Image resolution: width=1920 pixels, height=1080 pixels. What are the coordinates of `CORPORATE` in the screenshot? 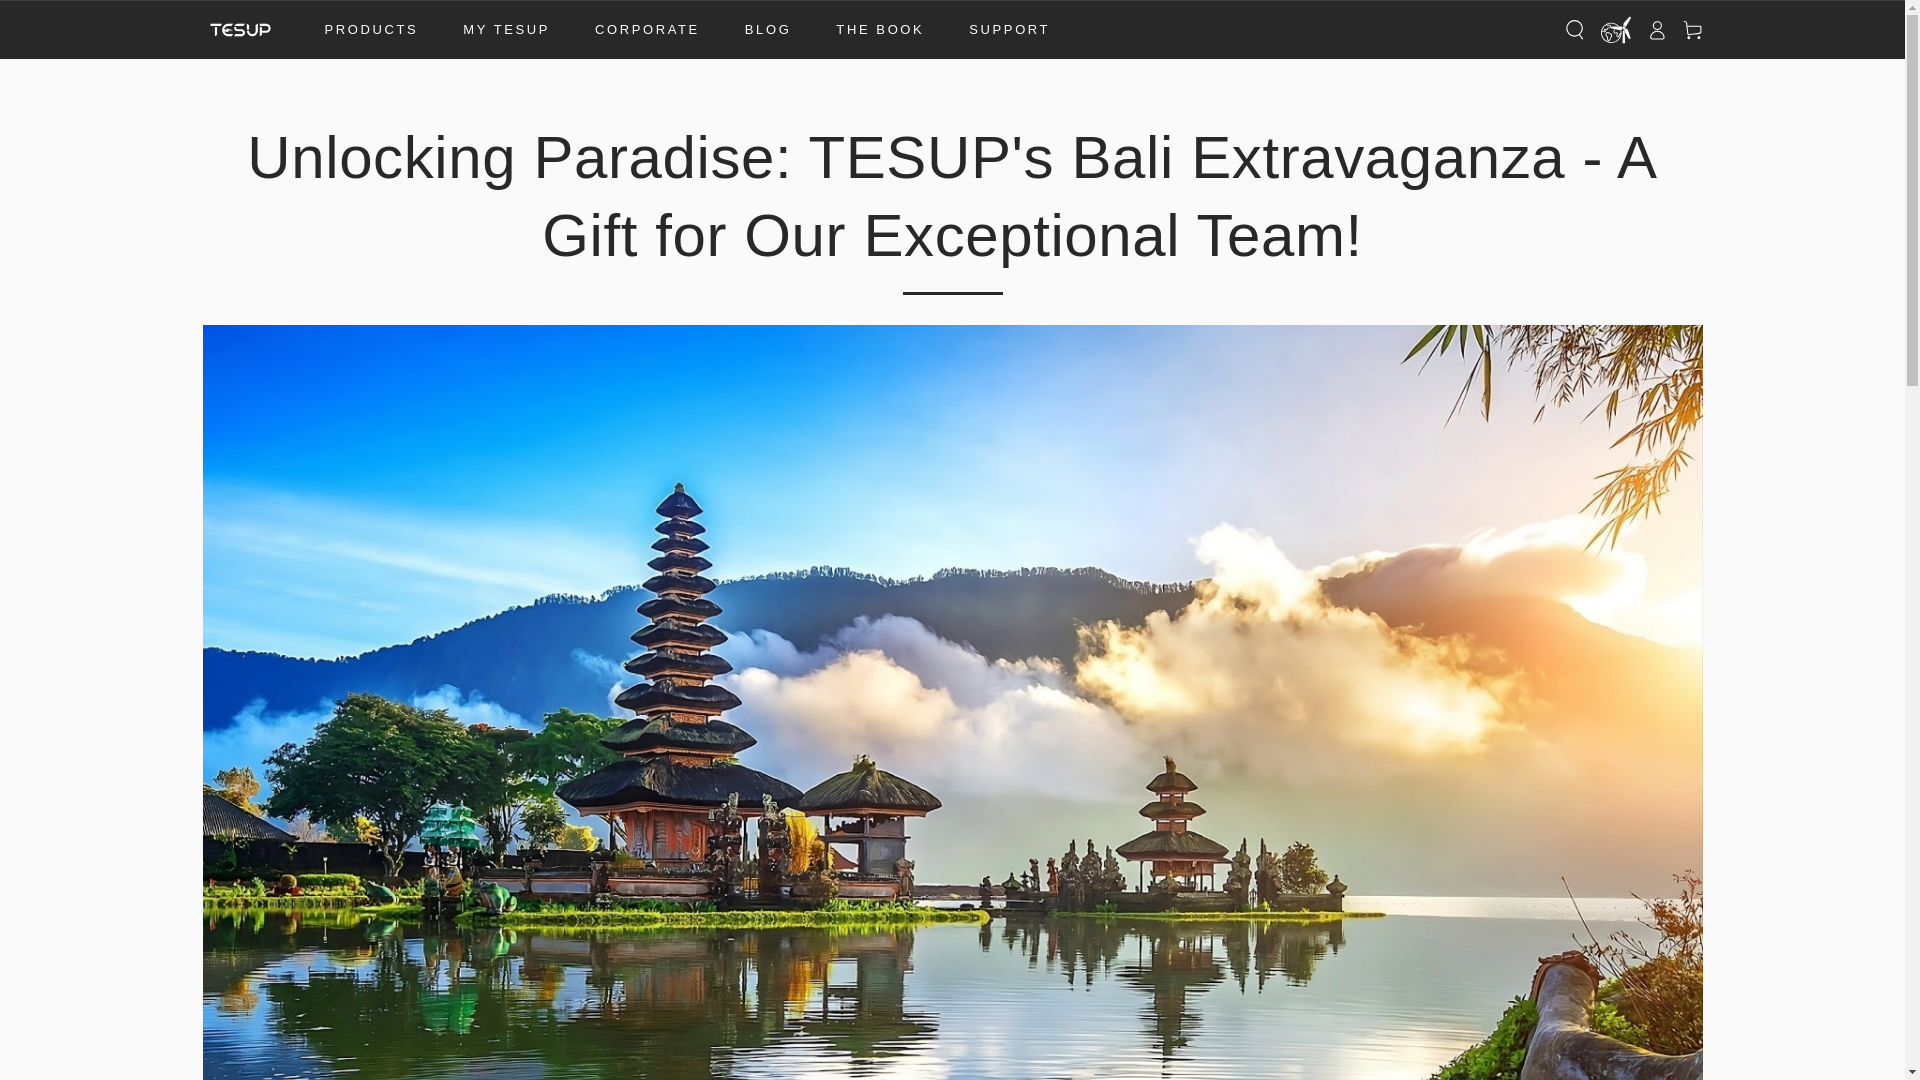 It's located at (646, 30).